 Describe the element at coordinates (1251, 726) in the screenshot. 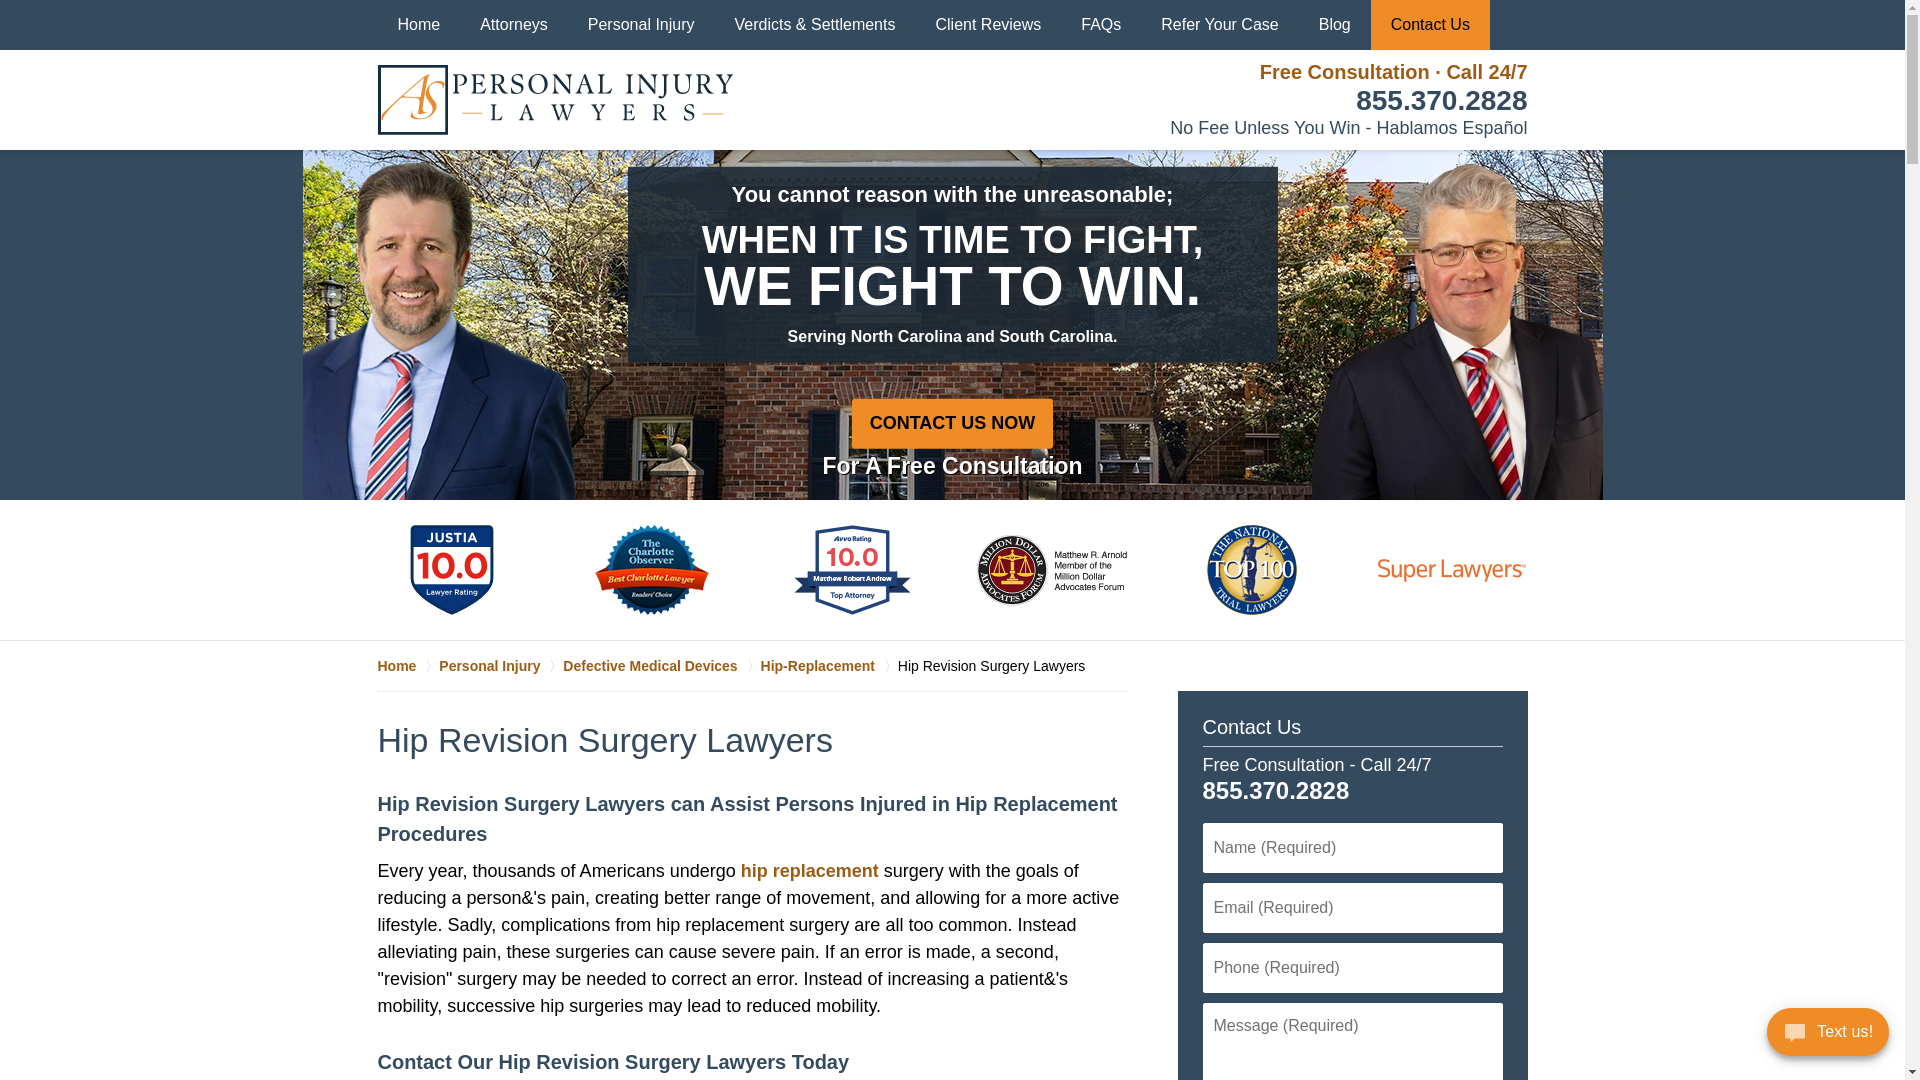

I see `Contact Us` at that location.